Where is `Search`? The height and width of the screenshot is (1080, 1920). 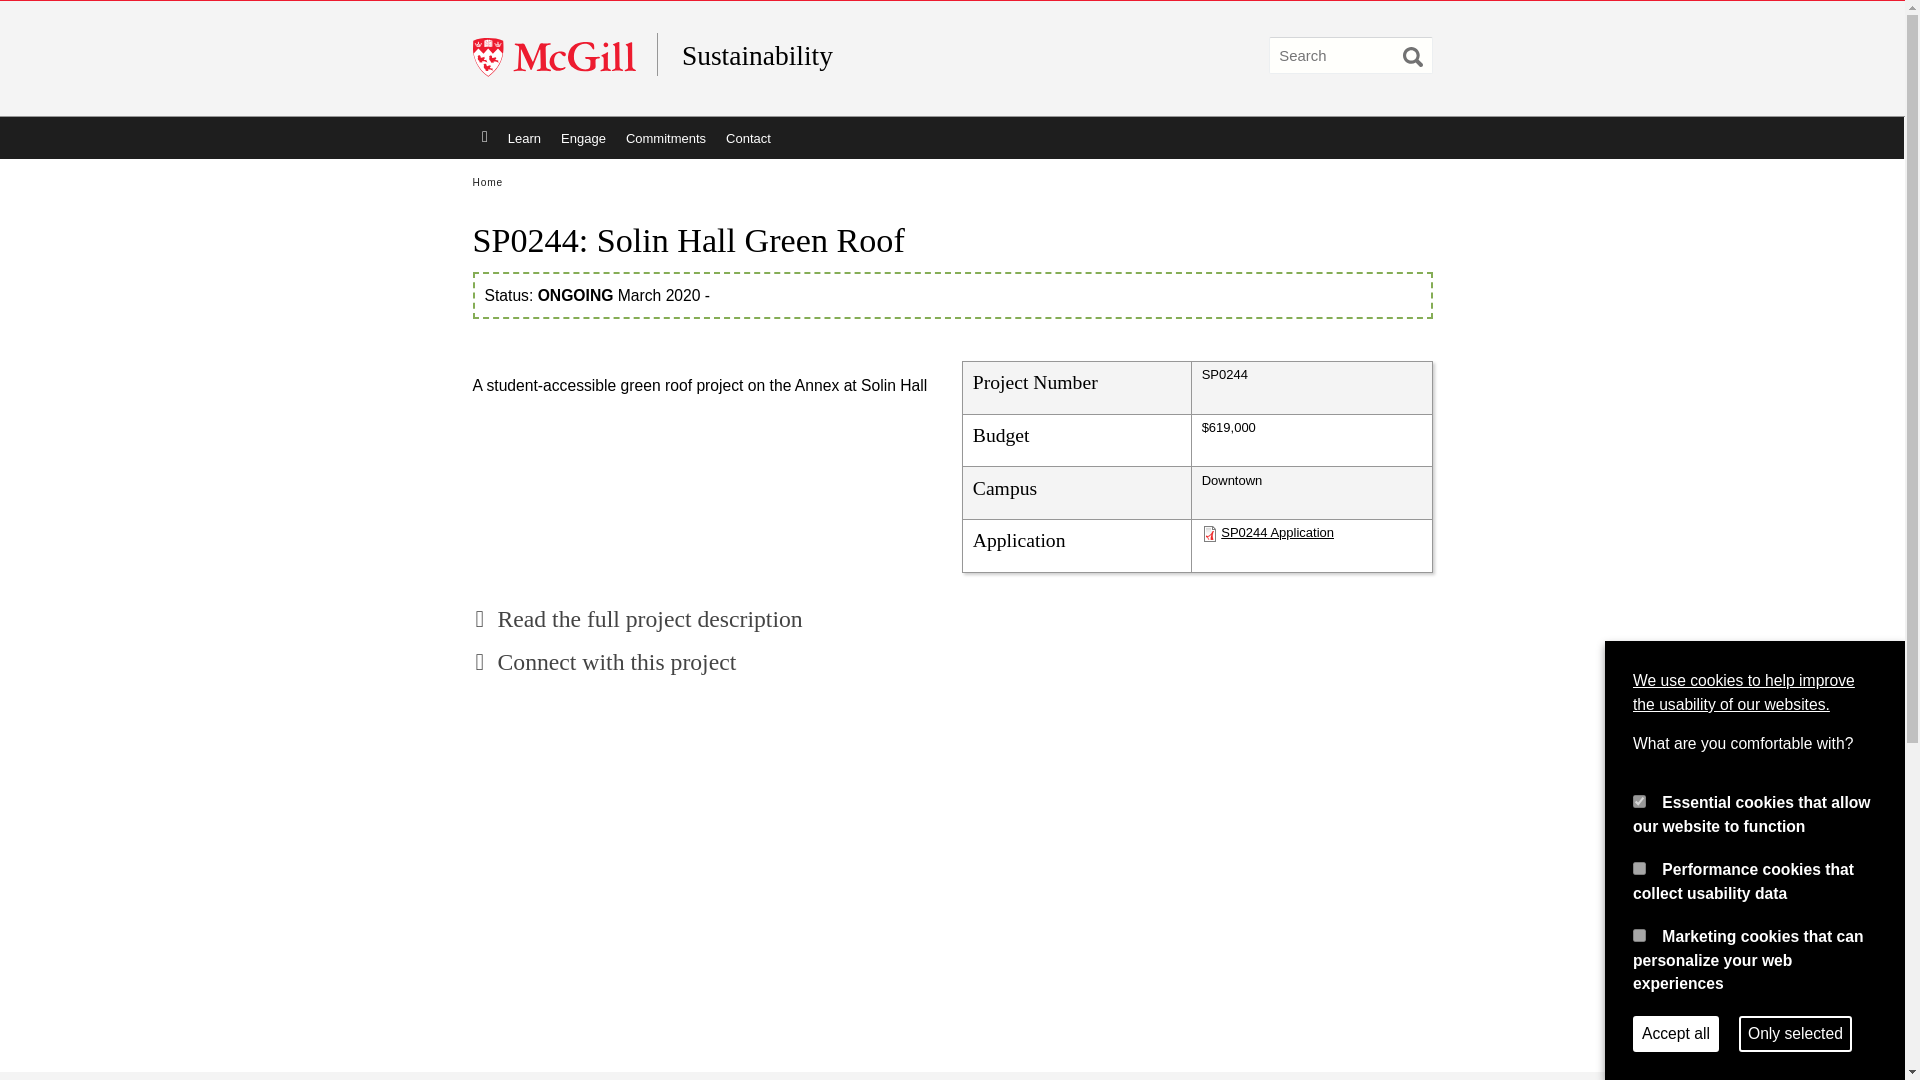 Search is located at coordinates (1412, 56).